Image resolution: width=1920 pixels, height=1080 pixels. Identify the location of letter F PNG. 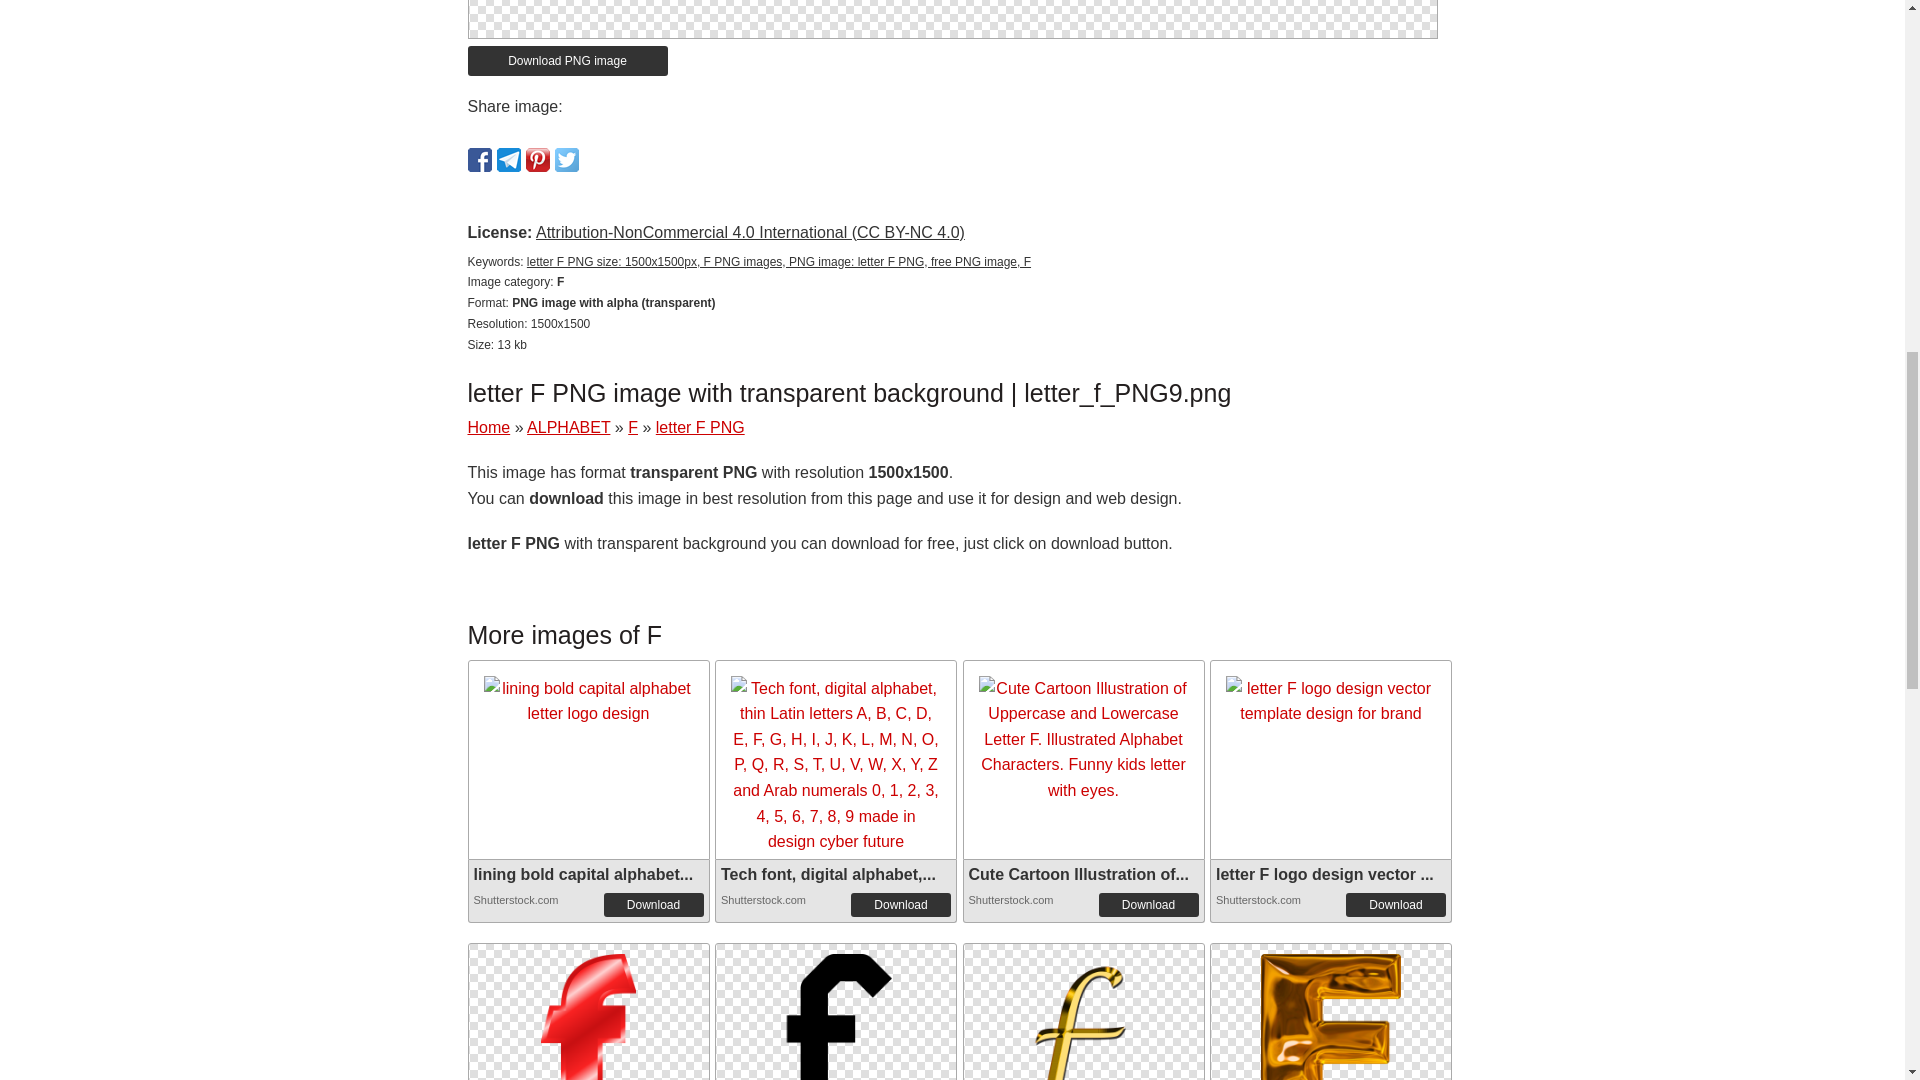
(952, 4).